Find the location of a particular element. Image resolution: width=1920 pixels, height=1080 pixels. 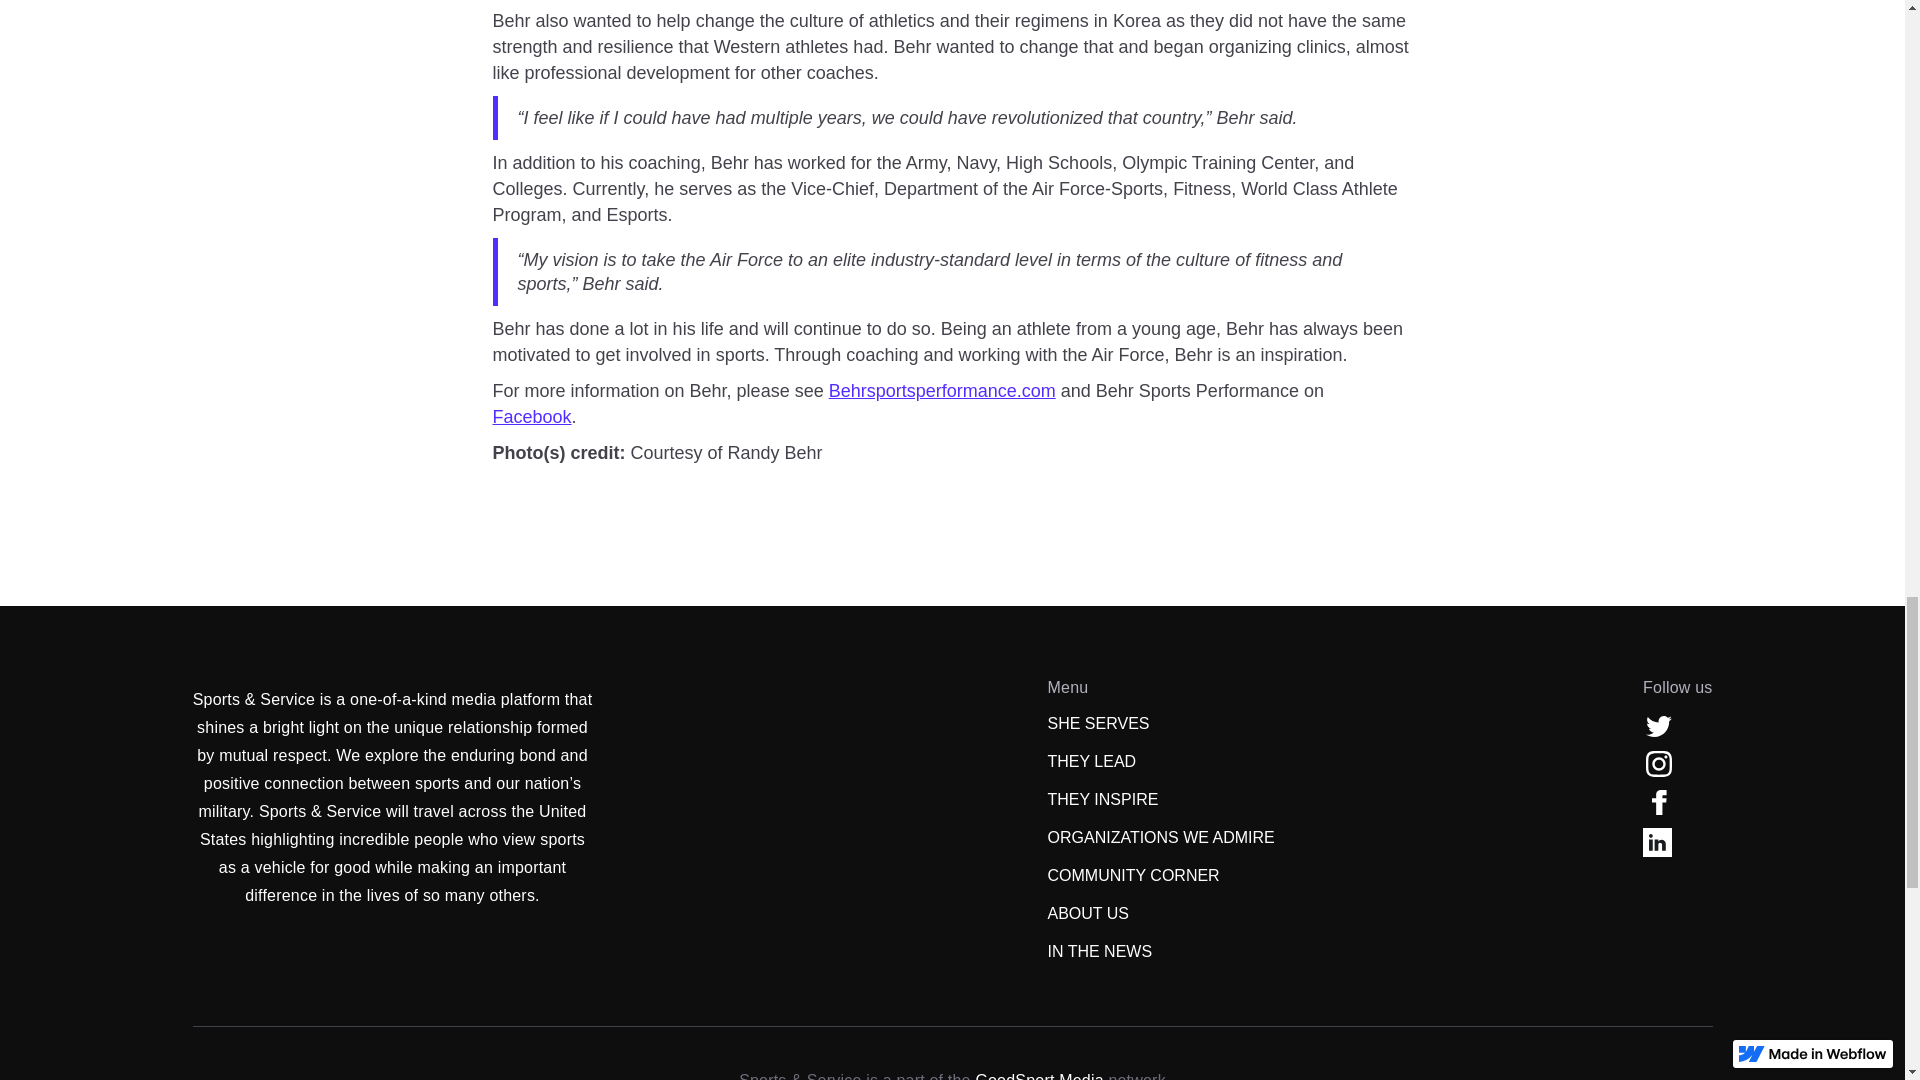

GoodSport Media is located at coordinates (1038, 1076).